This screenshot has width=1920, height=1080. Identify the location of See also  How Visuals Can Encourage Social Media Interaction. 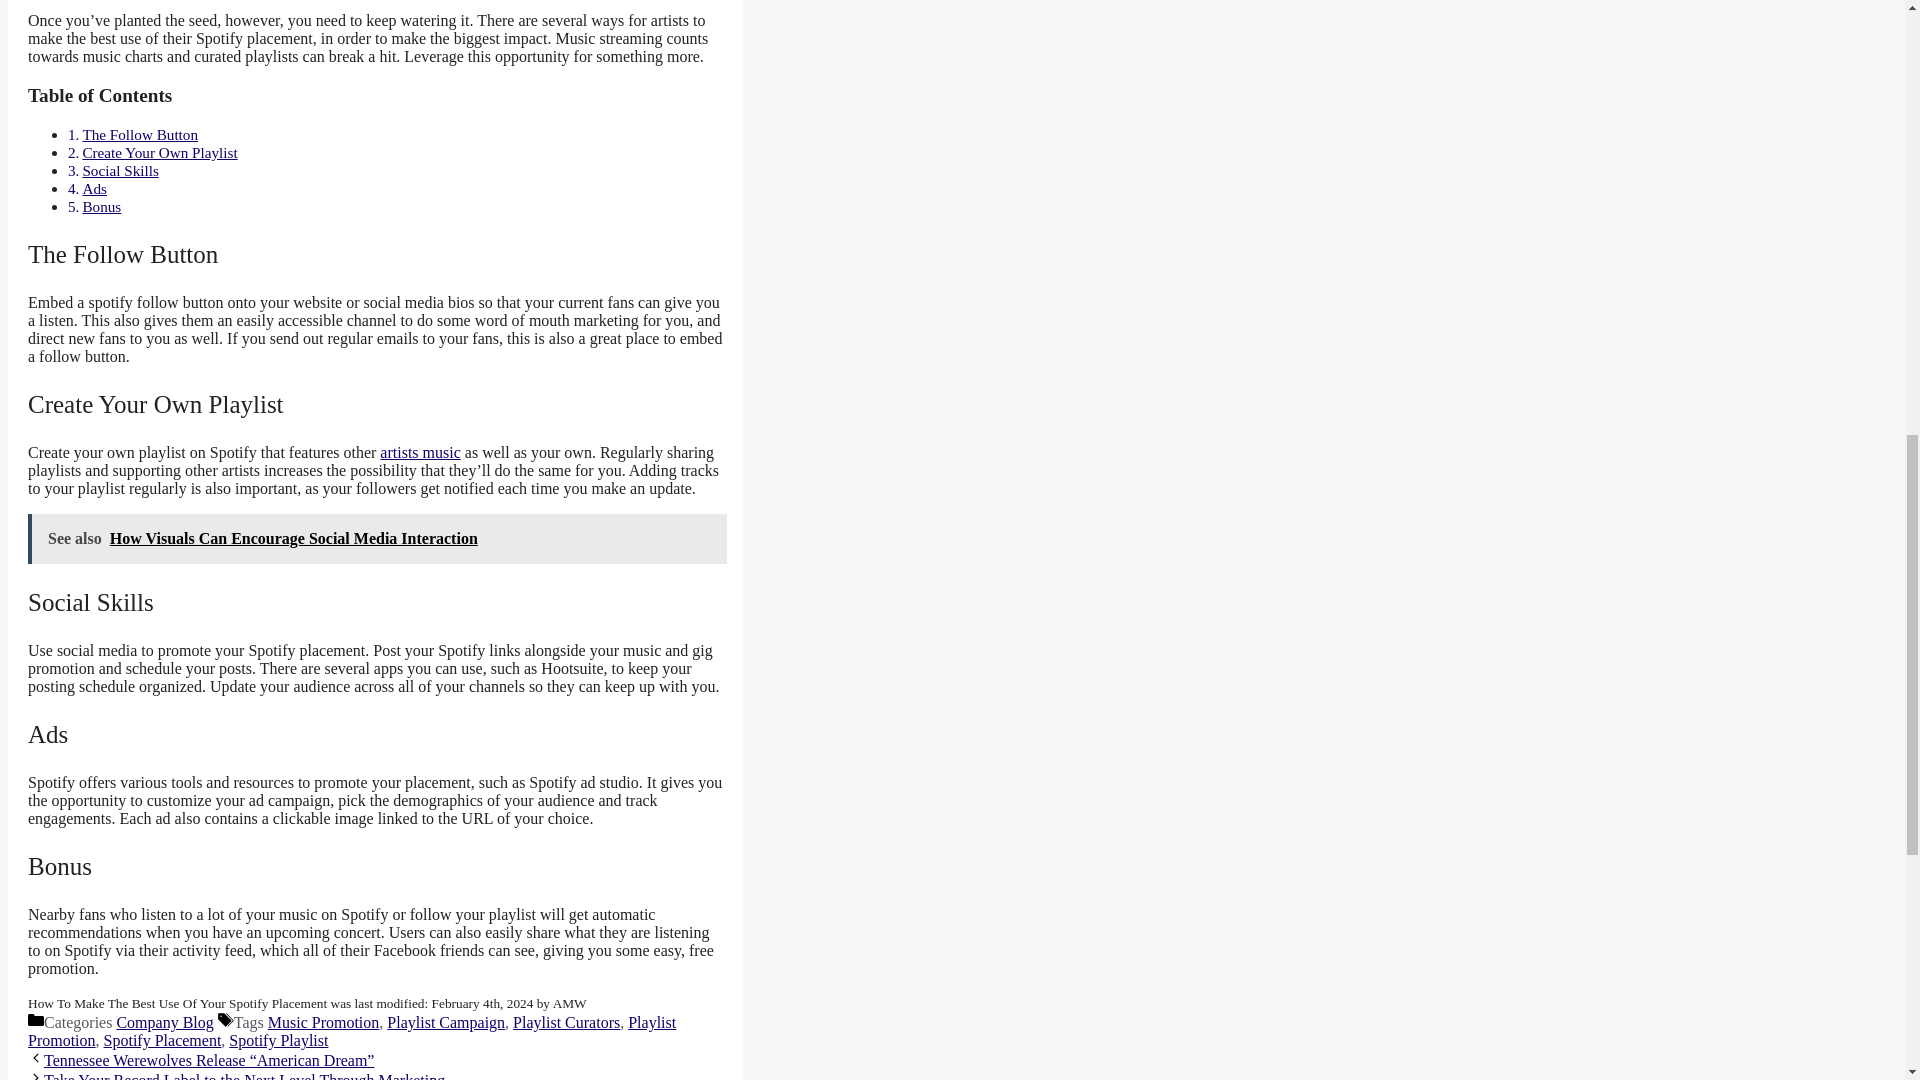
(378, 538).